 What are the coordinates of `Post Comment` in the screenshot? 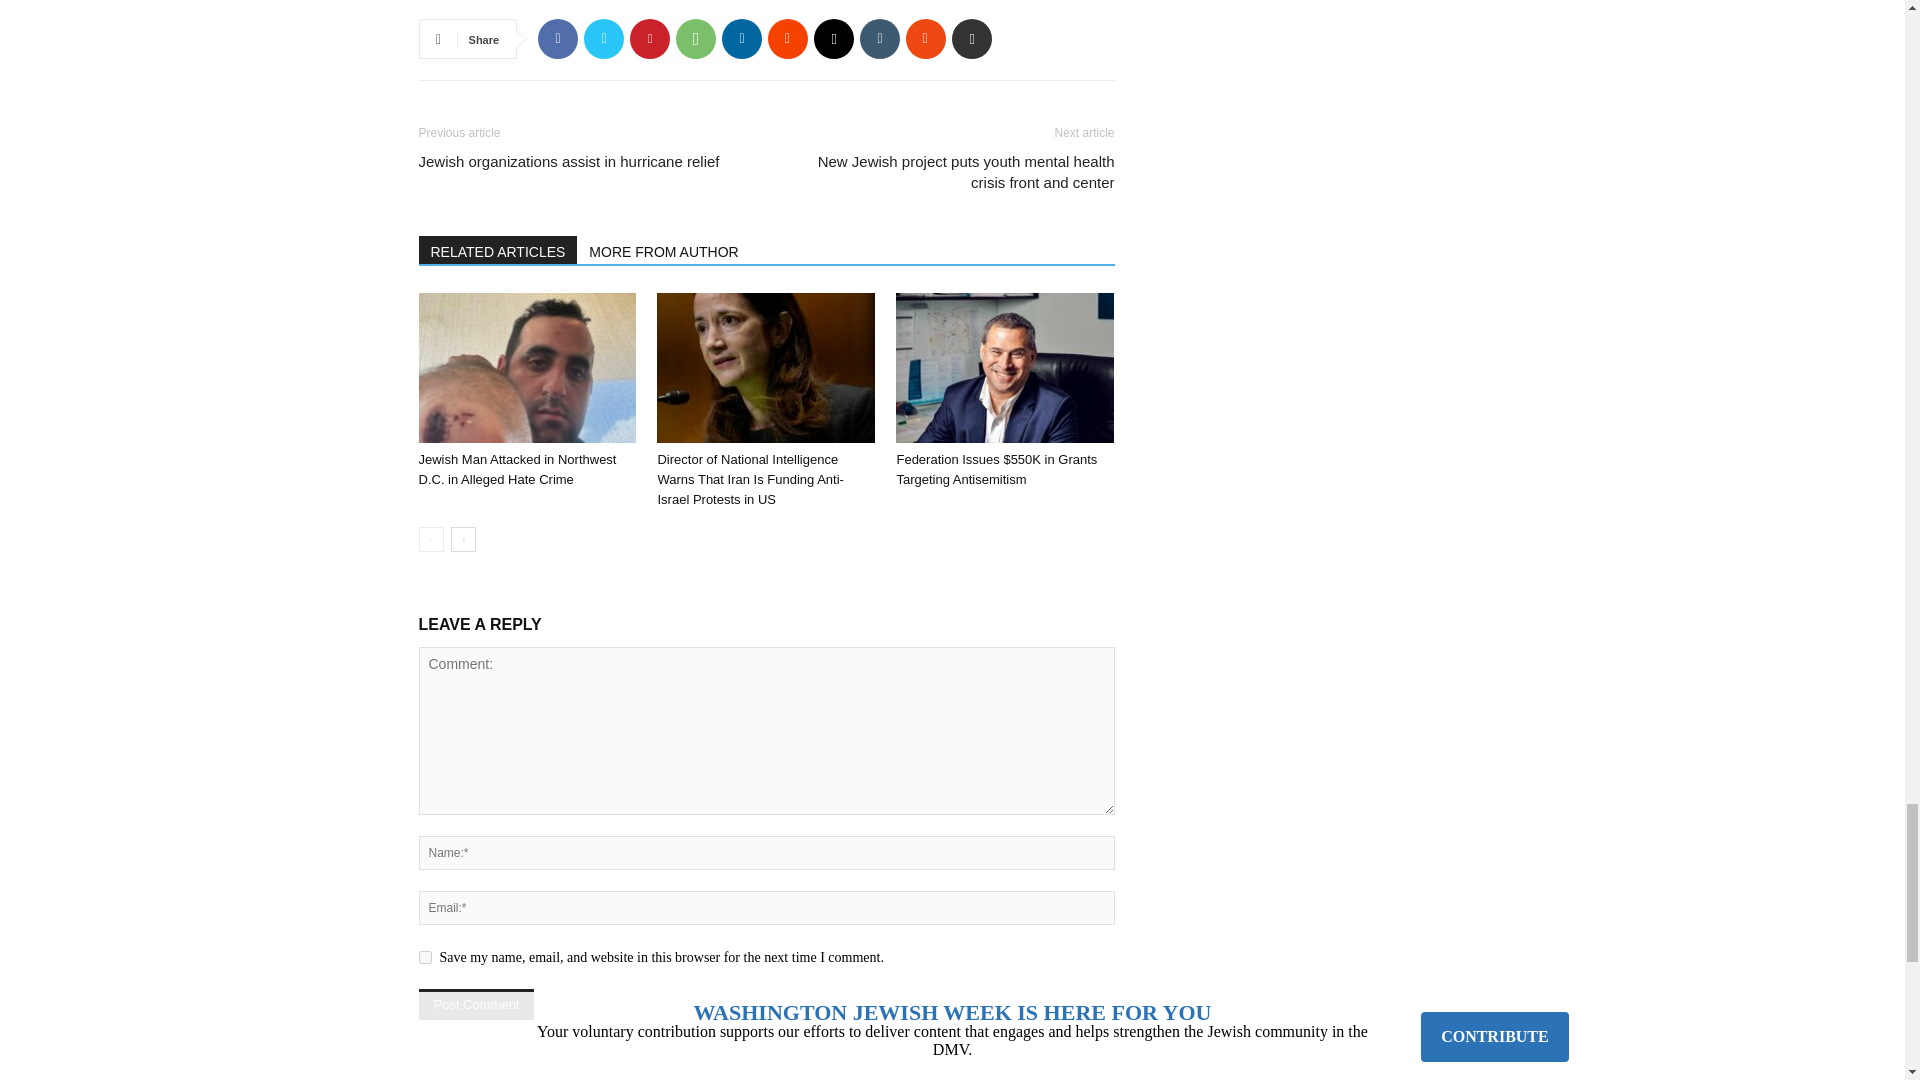 It's located at (476, 1004).